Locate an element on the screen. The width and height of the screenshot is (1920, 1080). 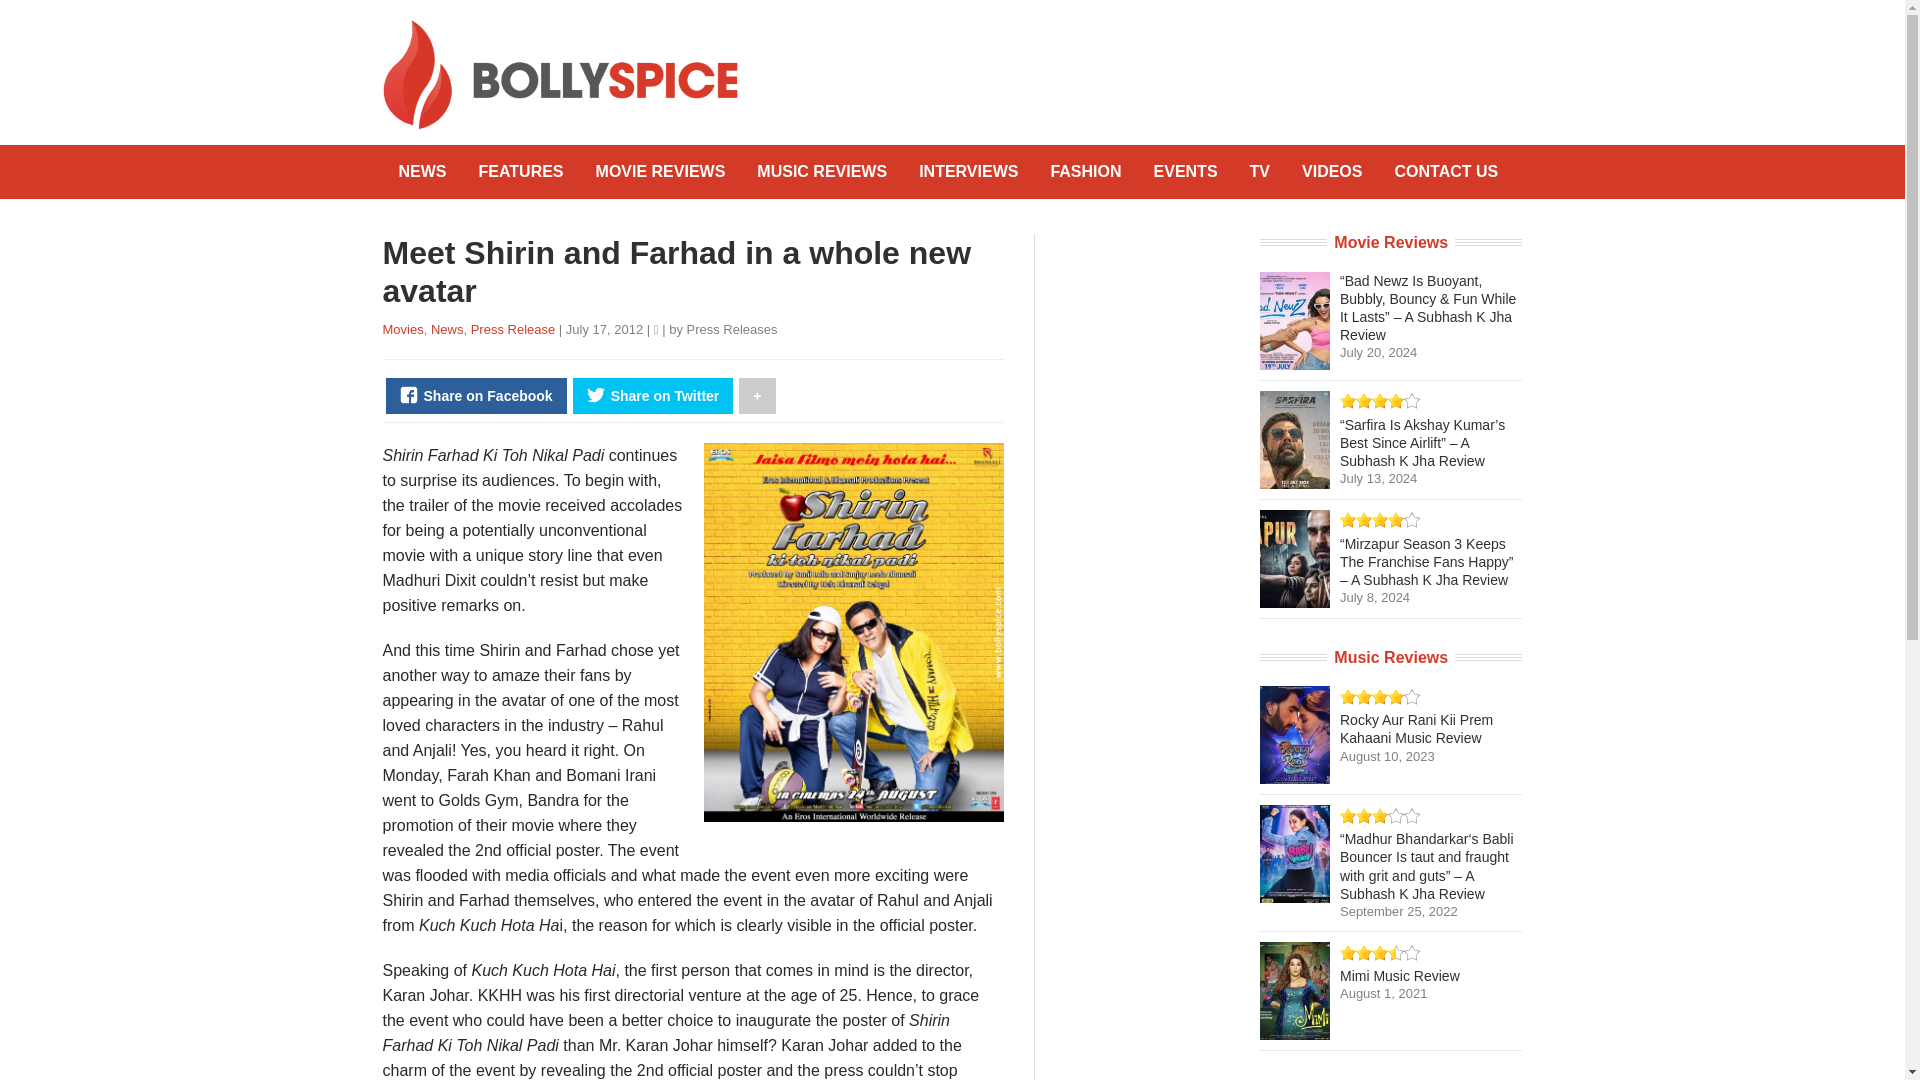
July 17, 2012 is located at coordinates (606, 328).